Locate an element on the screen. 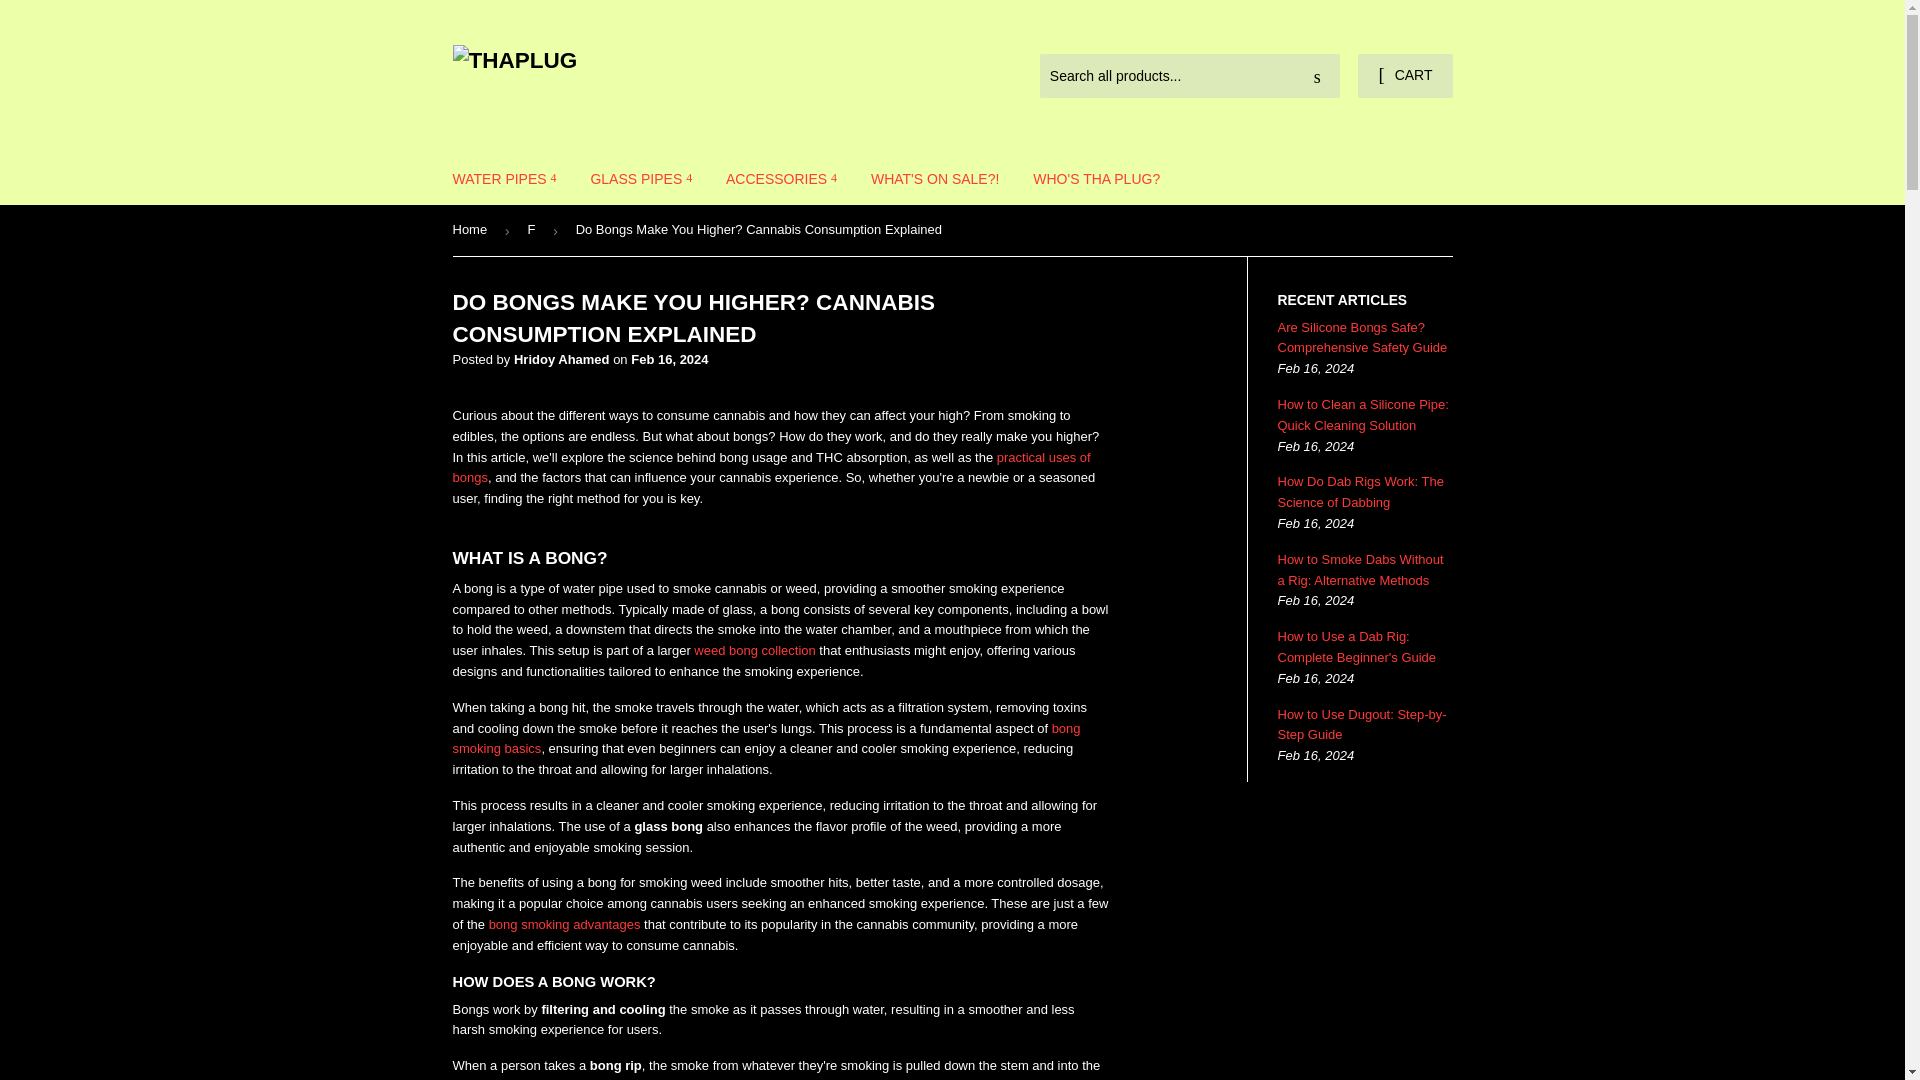  CART is located at coordinates (1404, 76).